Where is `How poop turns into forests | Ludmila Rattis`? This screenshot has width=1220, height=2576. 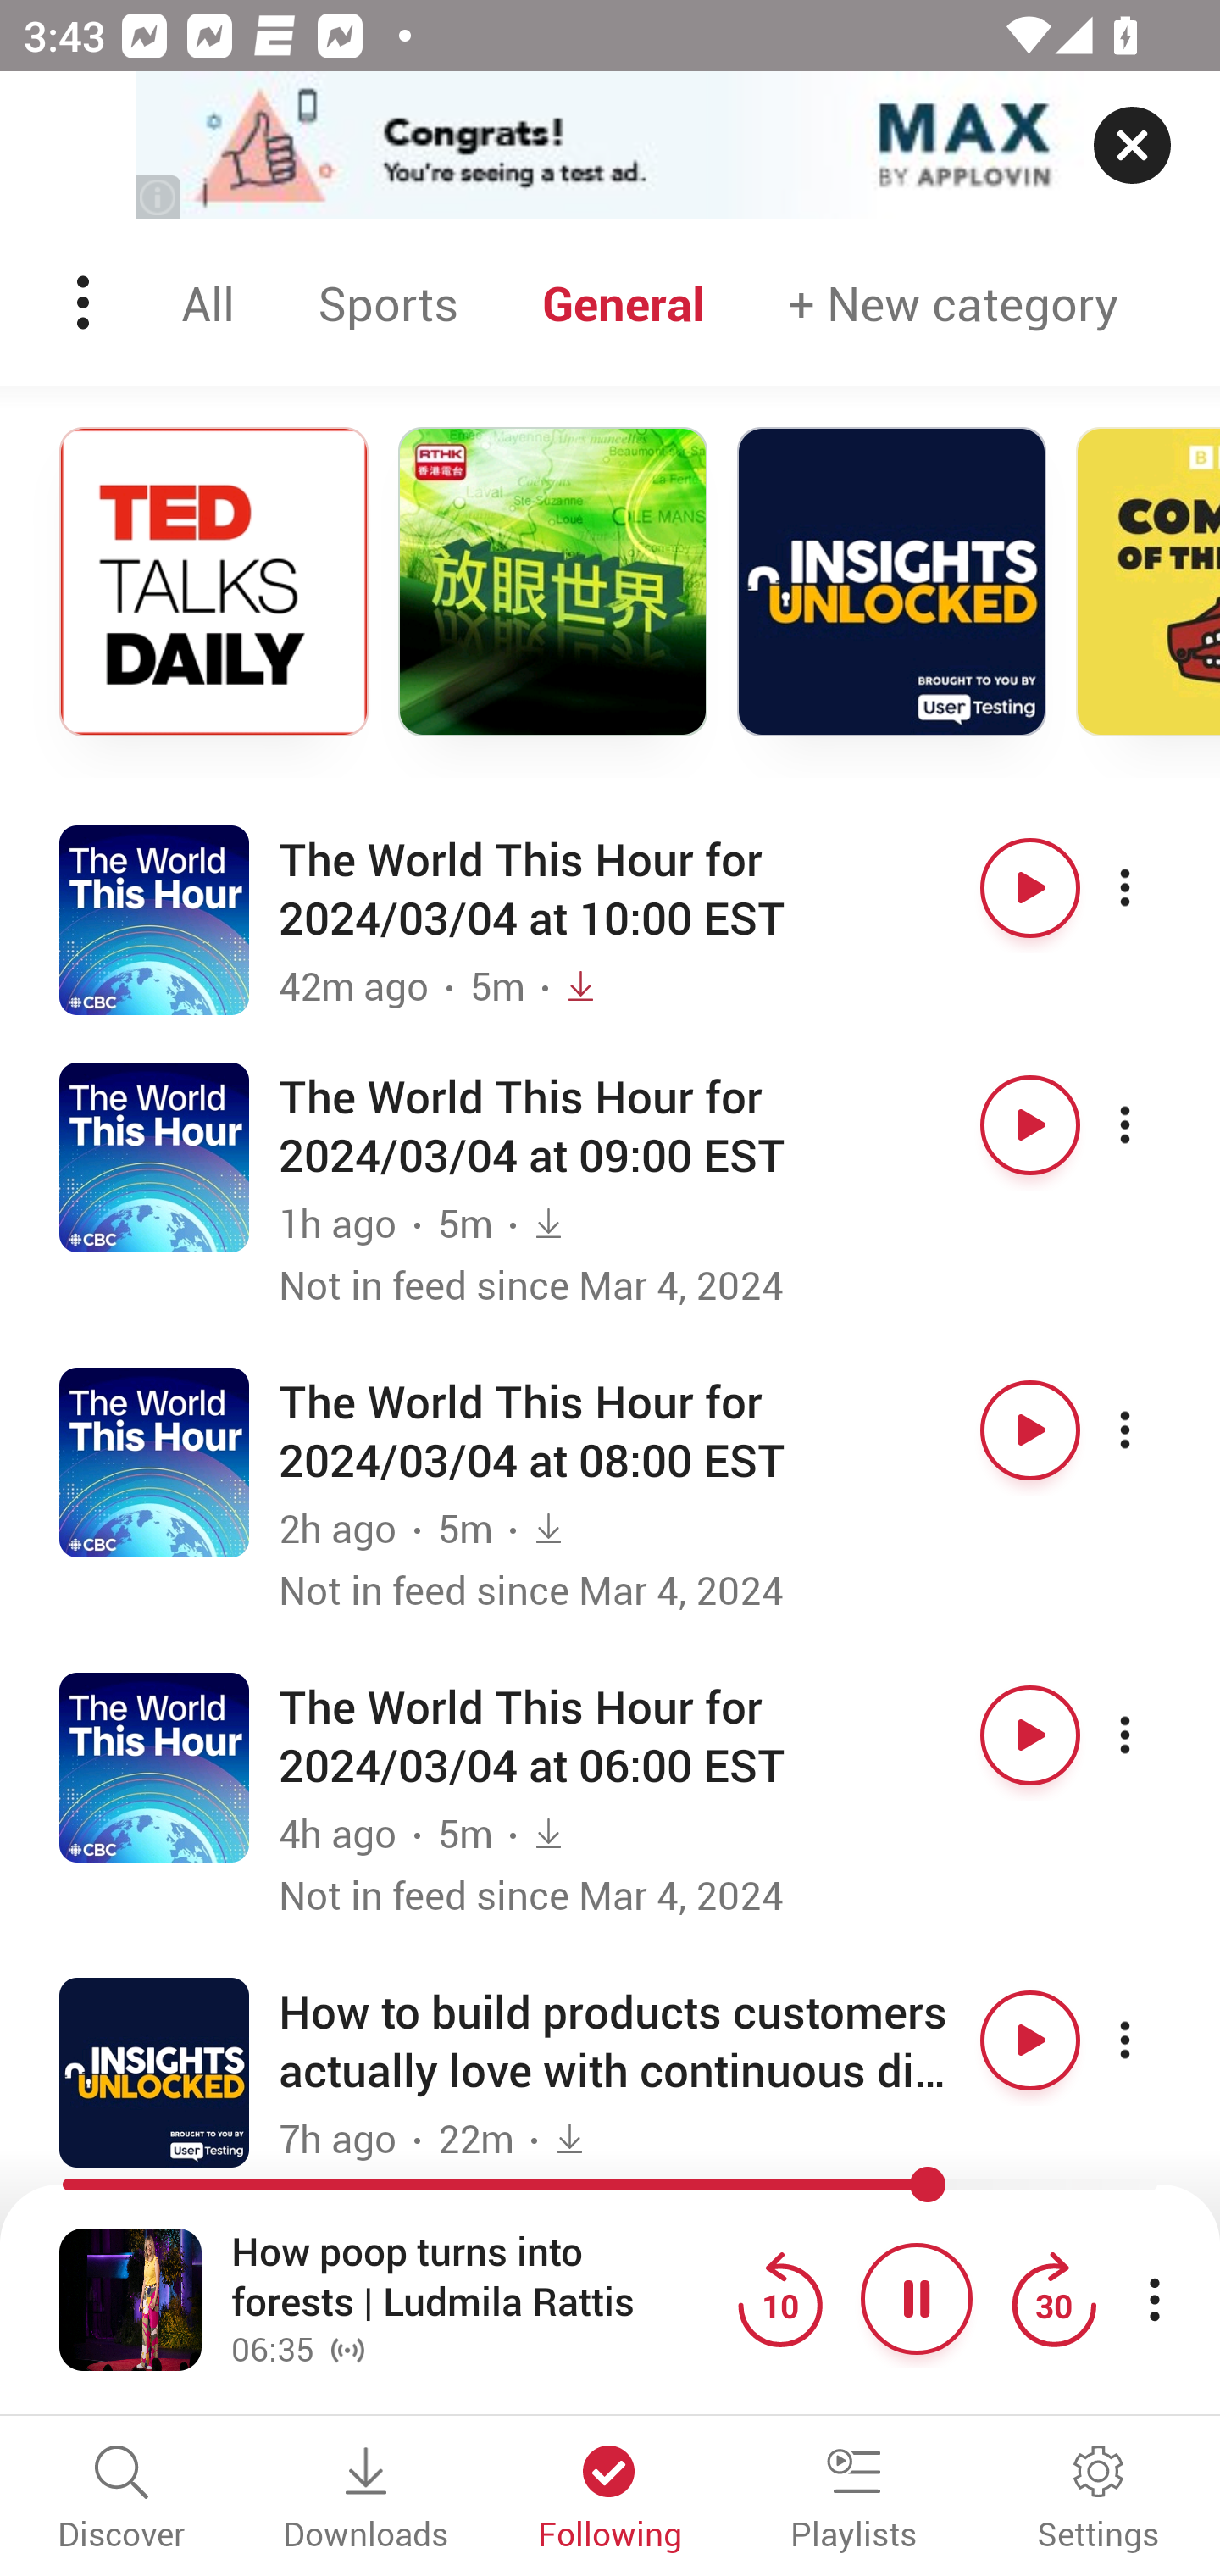
How poop turns into forests | Ludmila Rattis is located at coordinates (476, 2277).